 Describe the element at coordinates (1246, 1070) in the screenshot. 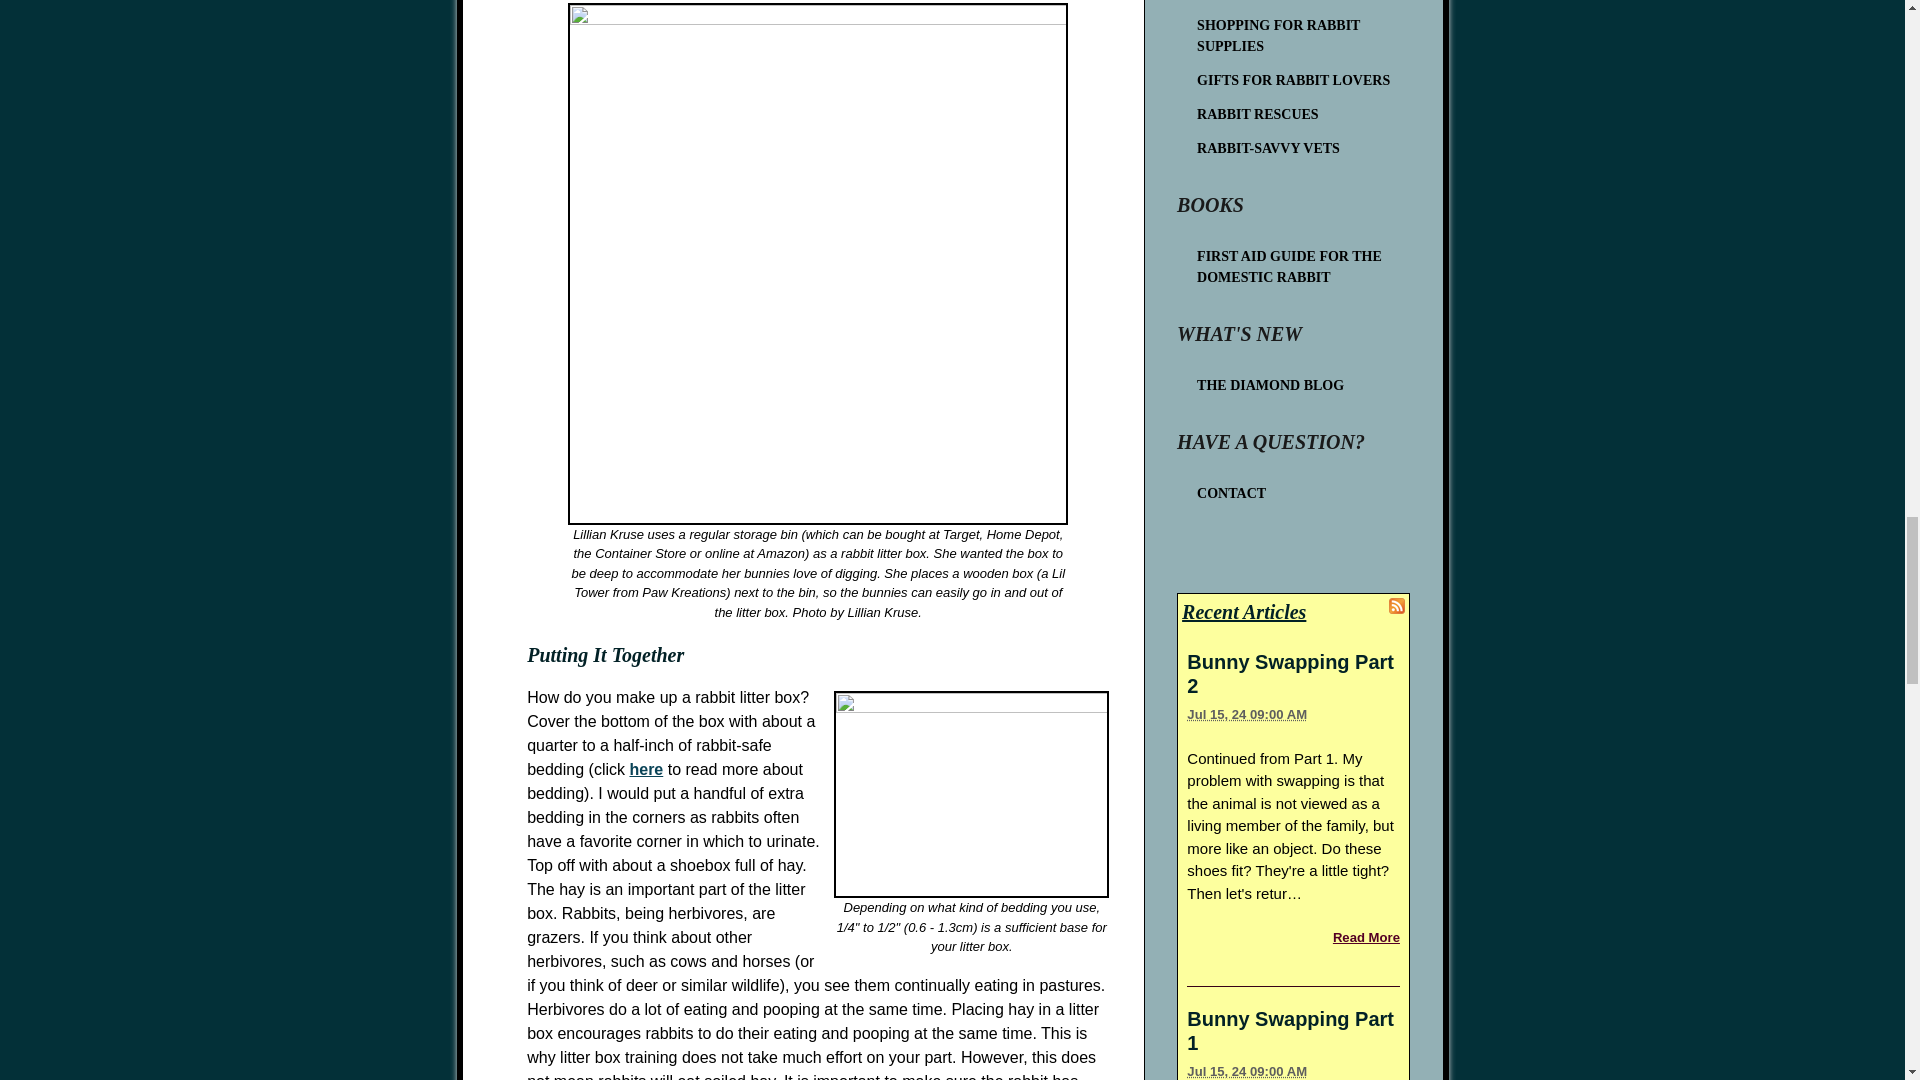

I see `2024-07-15T09:00:00-0400` at that location.